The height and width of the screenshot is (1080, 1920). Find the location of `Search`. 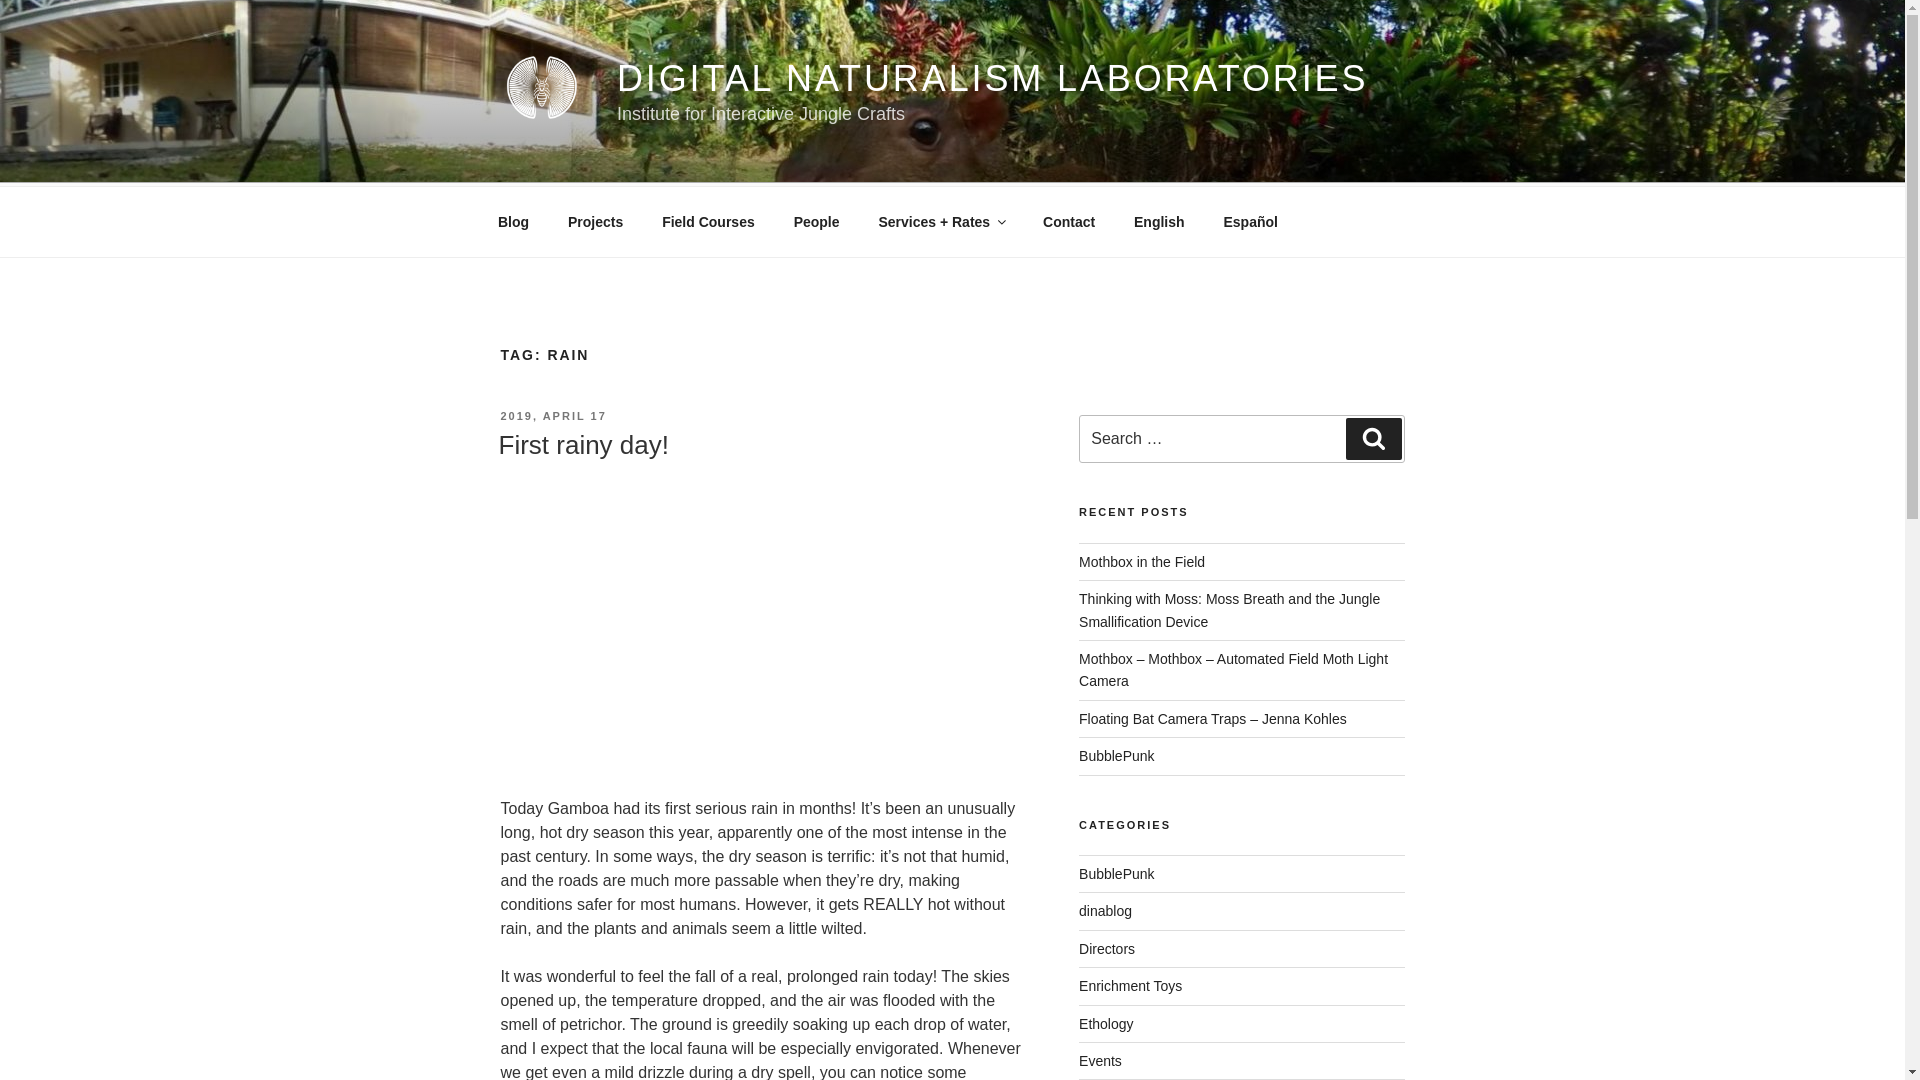

Search is located at coordinates (1373, 438).